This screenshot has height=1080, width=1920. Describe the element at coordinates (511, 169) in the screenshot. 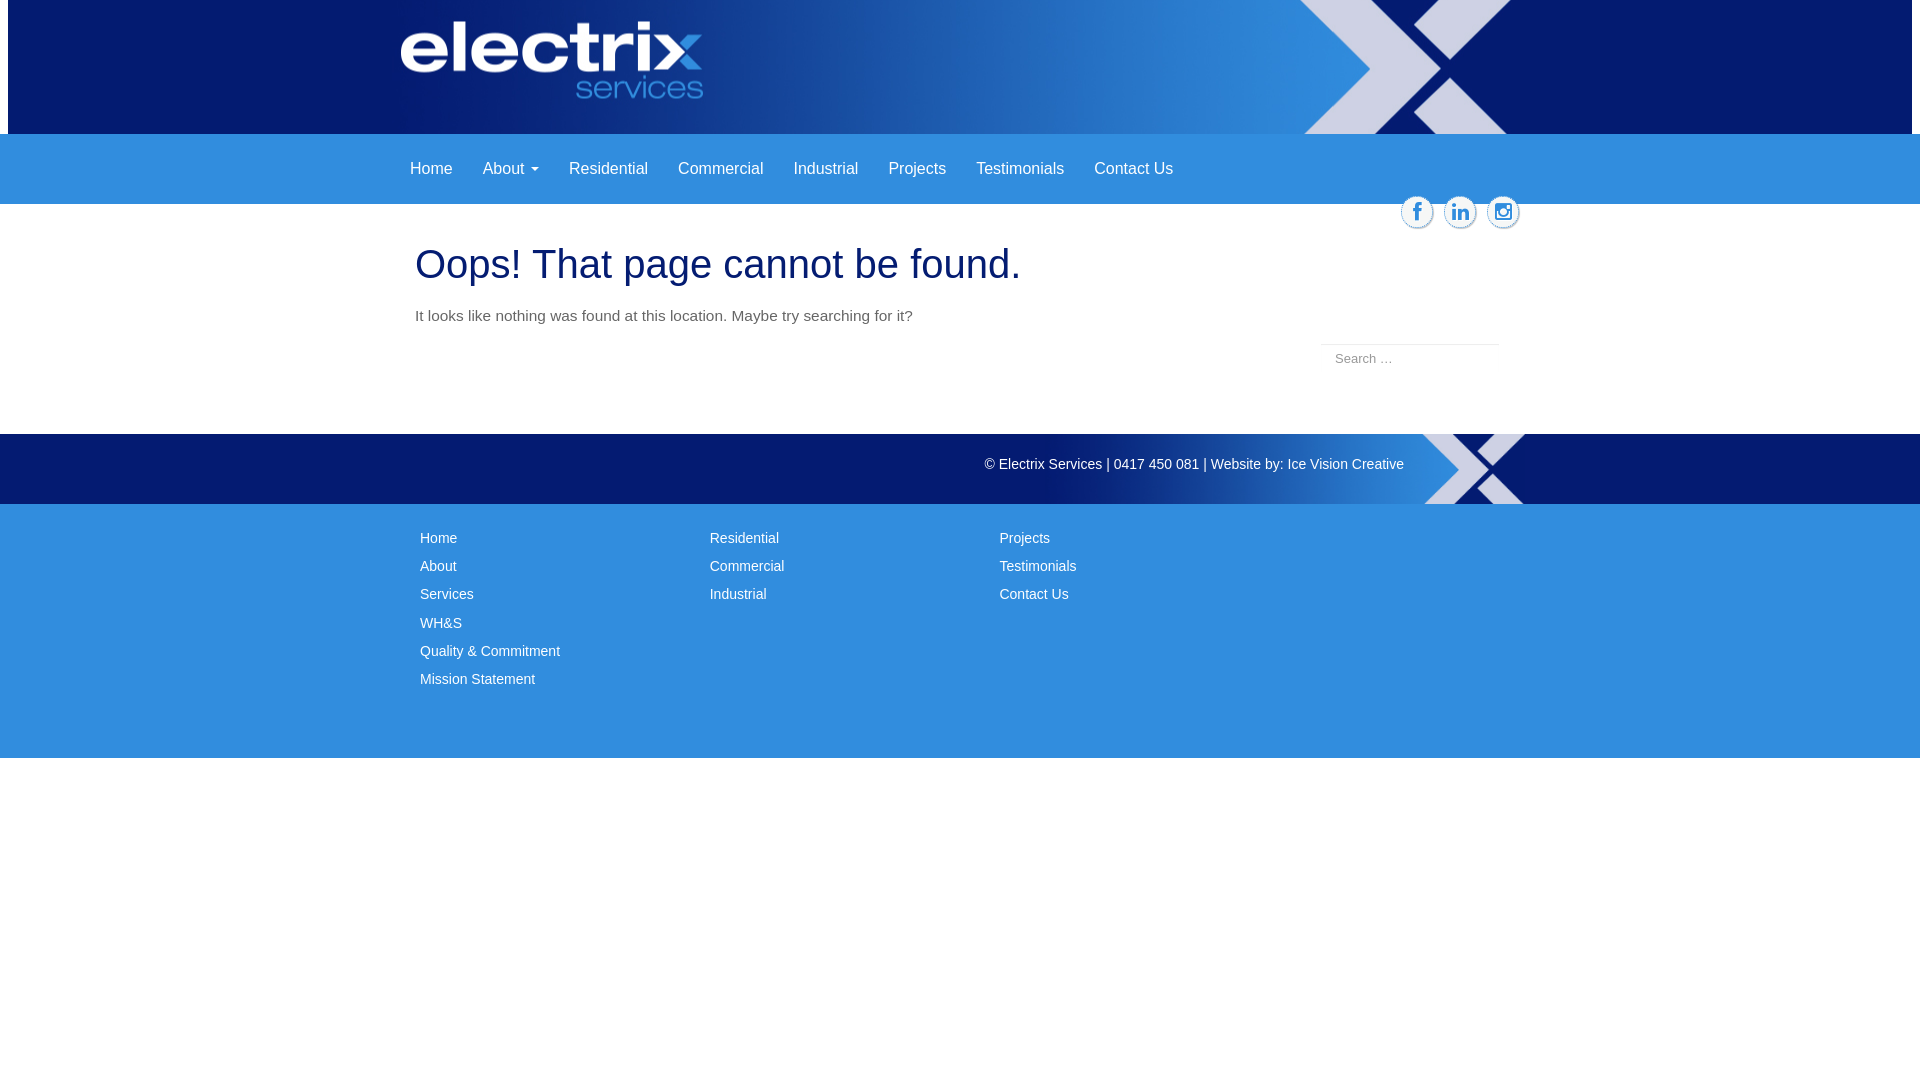

I see `About` at that location.